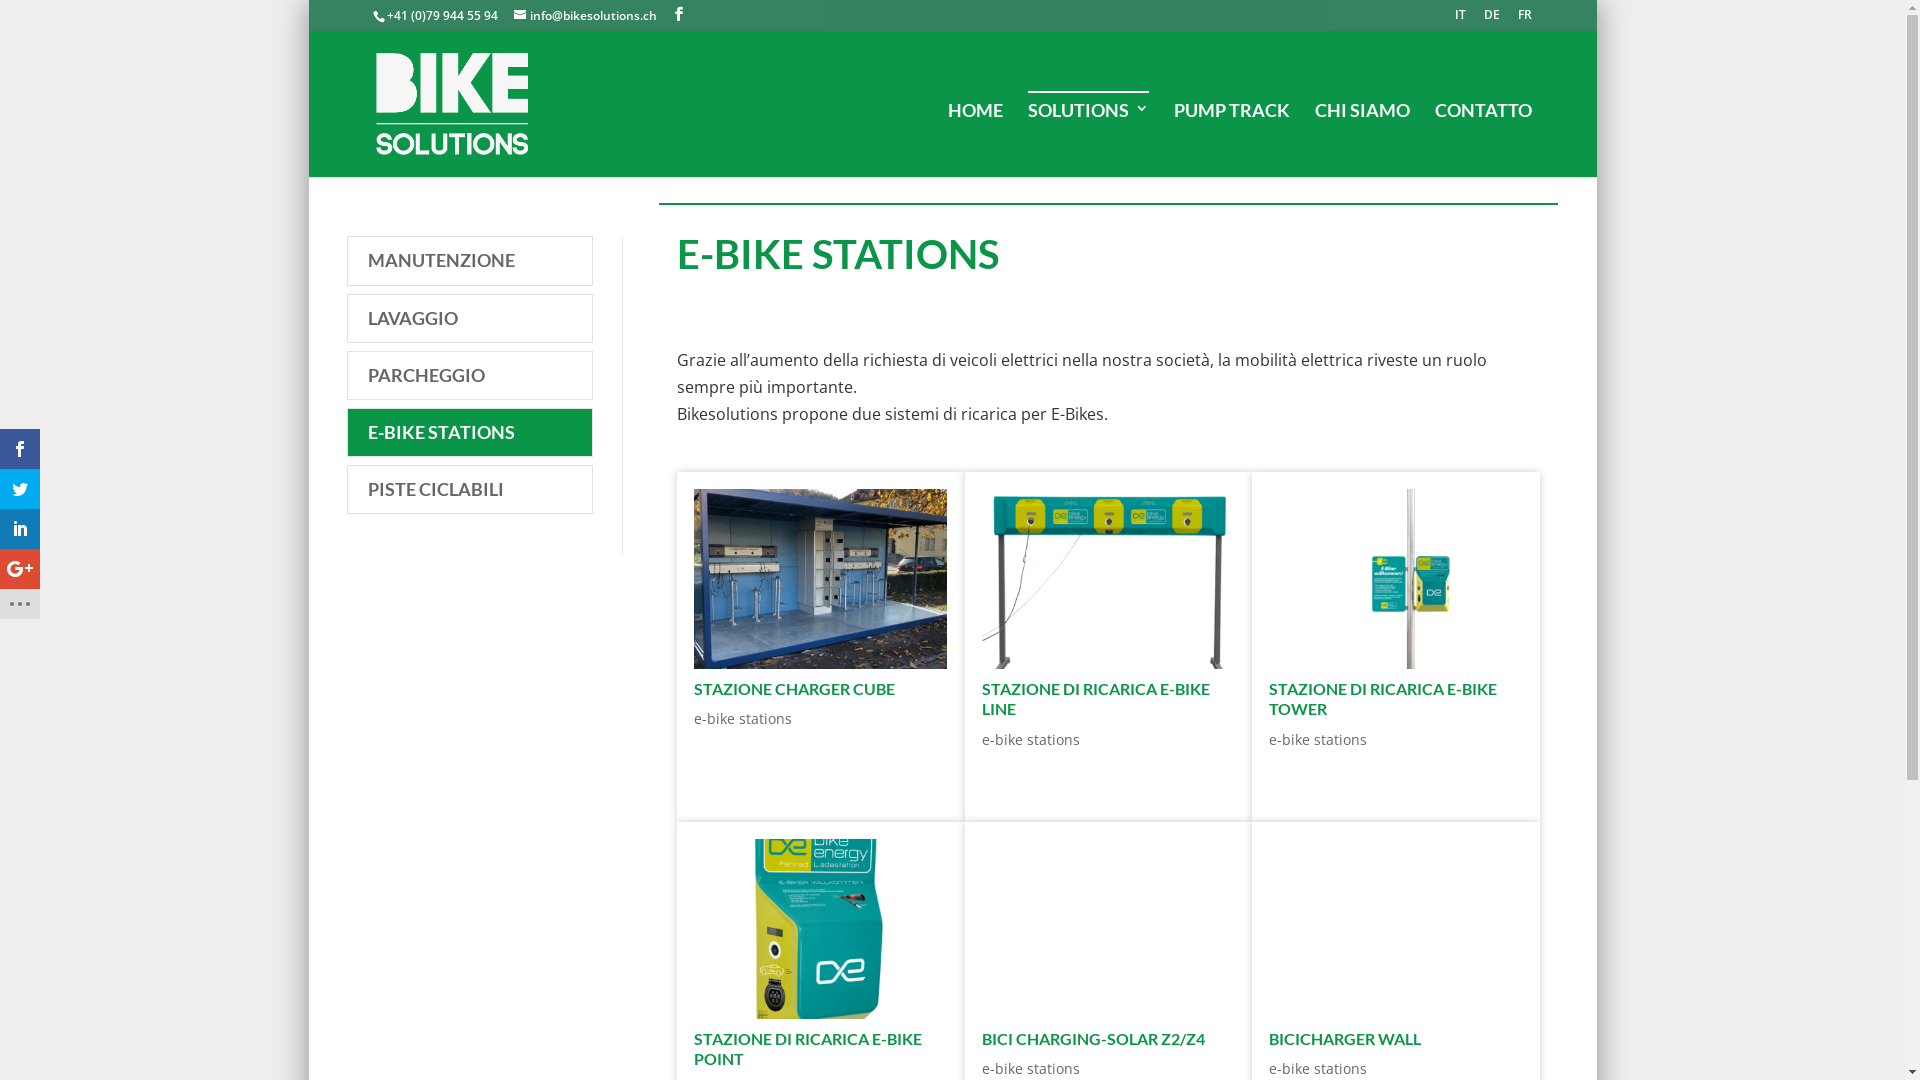 This screenshot has height=1080, width=1920. What do you see at coordinates (820, 579) in the screenshot?
I see `Stazione CHARGER CUBE` at bounding box center [820, 579].